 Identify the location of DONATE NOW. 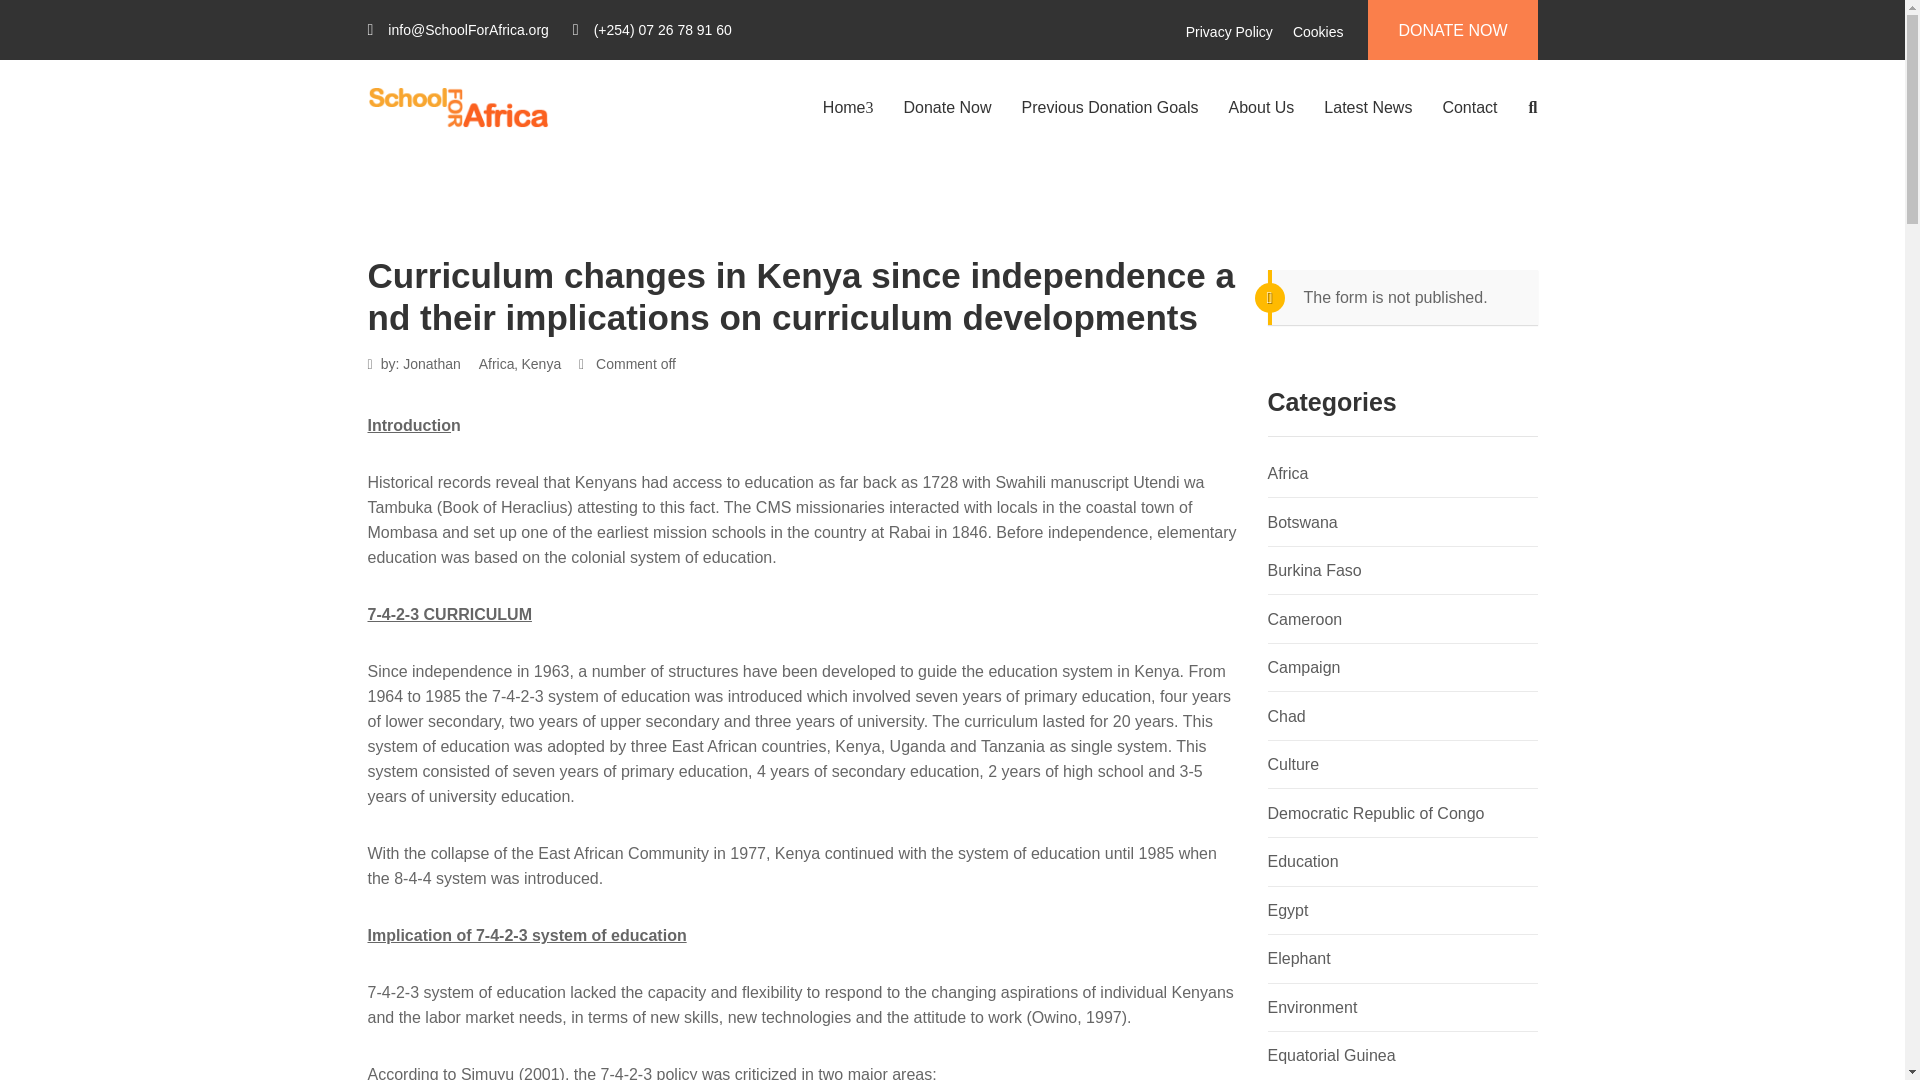
(1452, 30).